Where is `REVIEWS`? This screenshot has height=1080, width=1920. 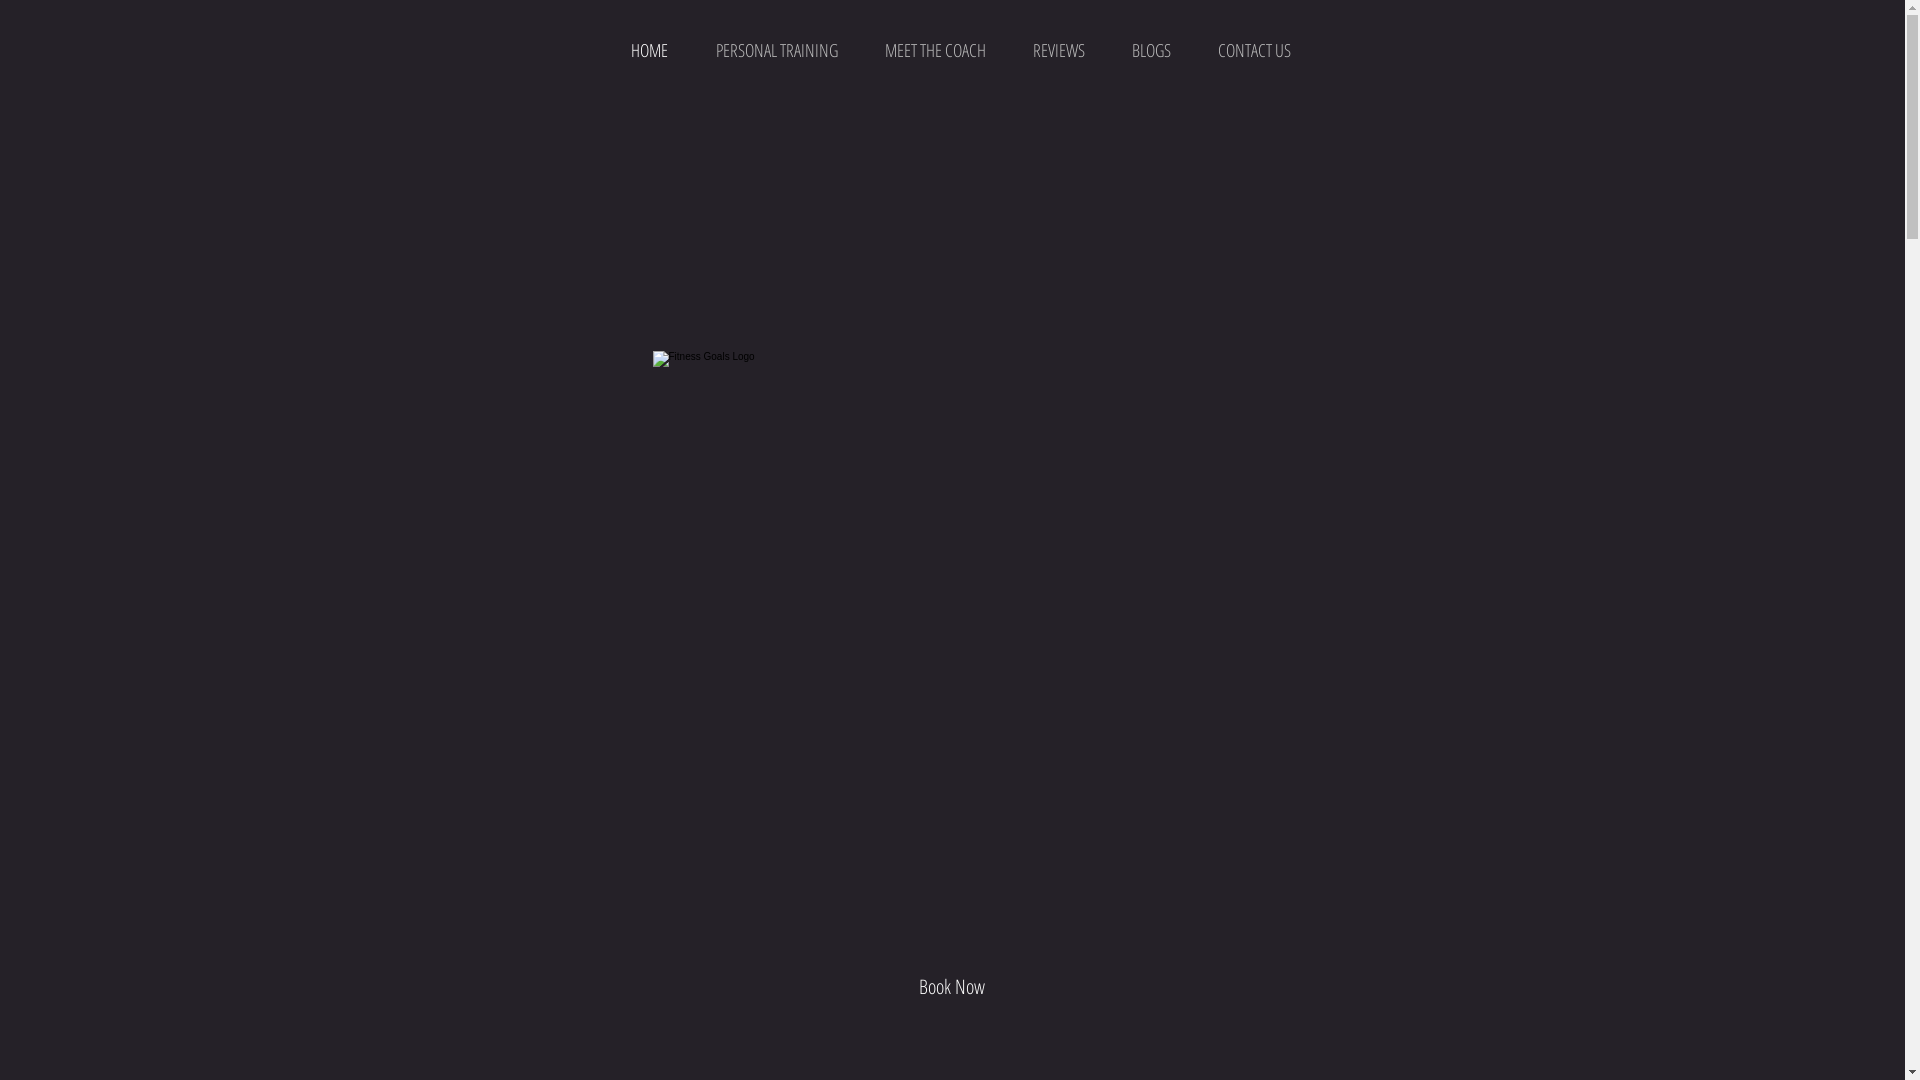 REVIEWS is located at coordinates (1059, 50).